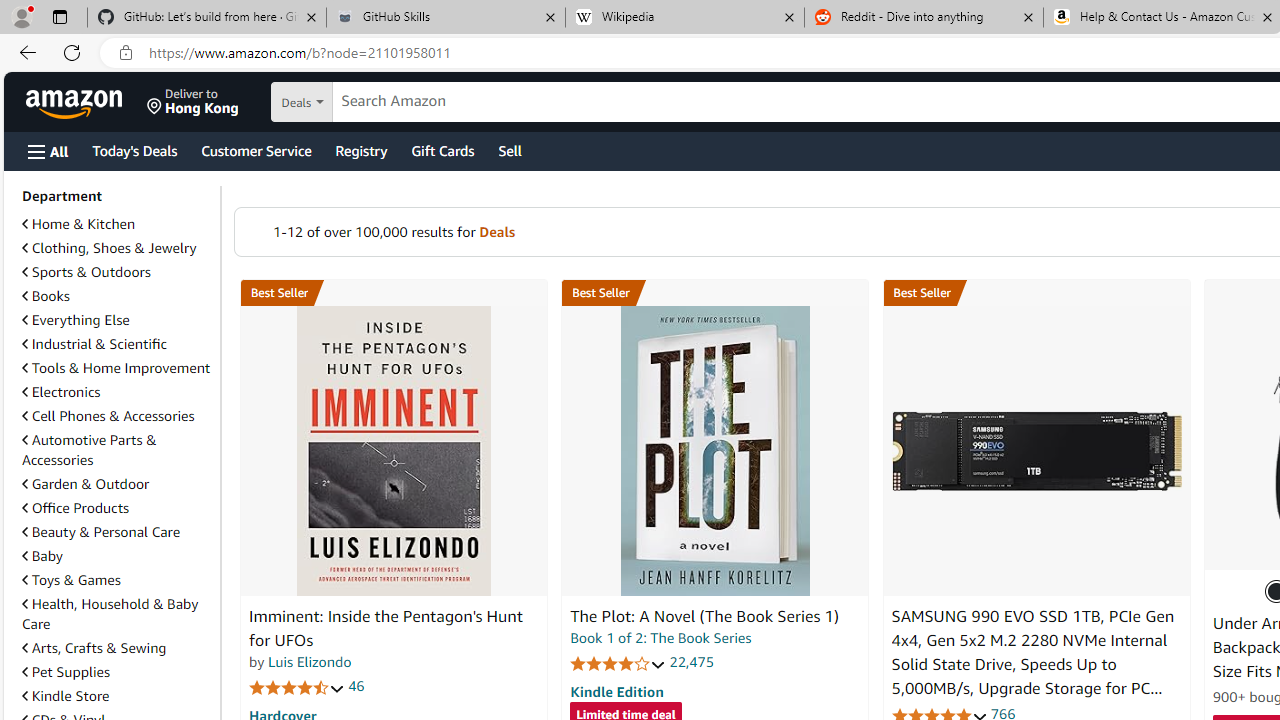 The width and height of the screenshot is (1280, 720). What do you see at coordinates (100, 531) in the screenshot?
I see `Beauty & Personal Care` at bounding box center [100, 531].